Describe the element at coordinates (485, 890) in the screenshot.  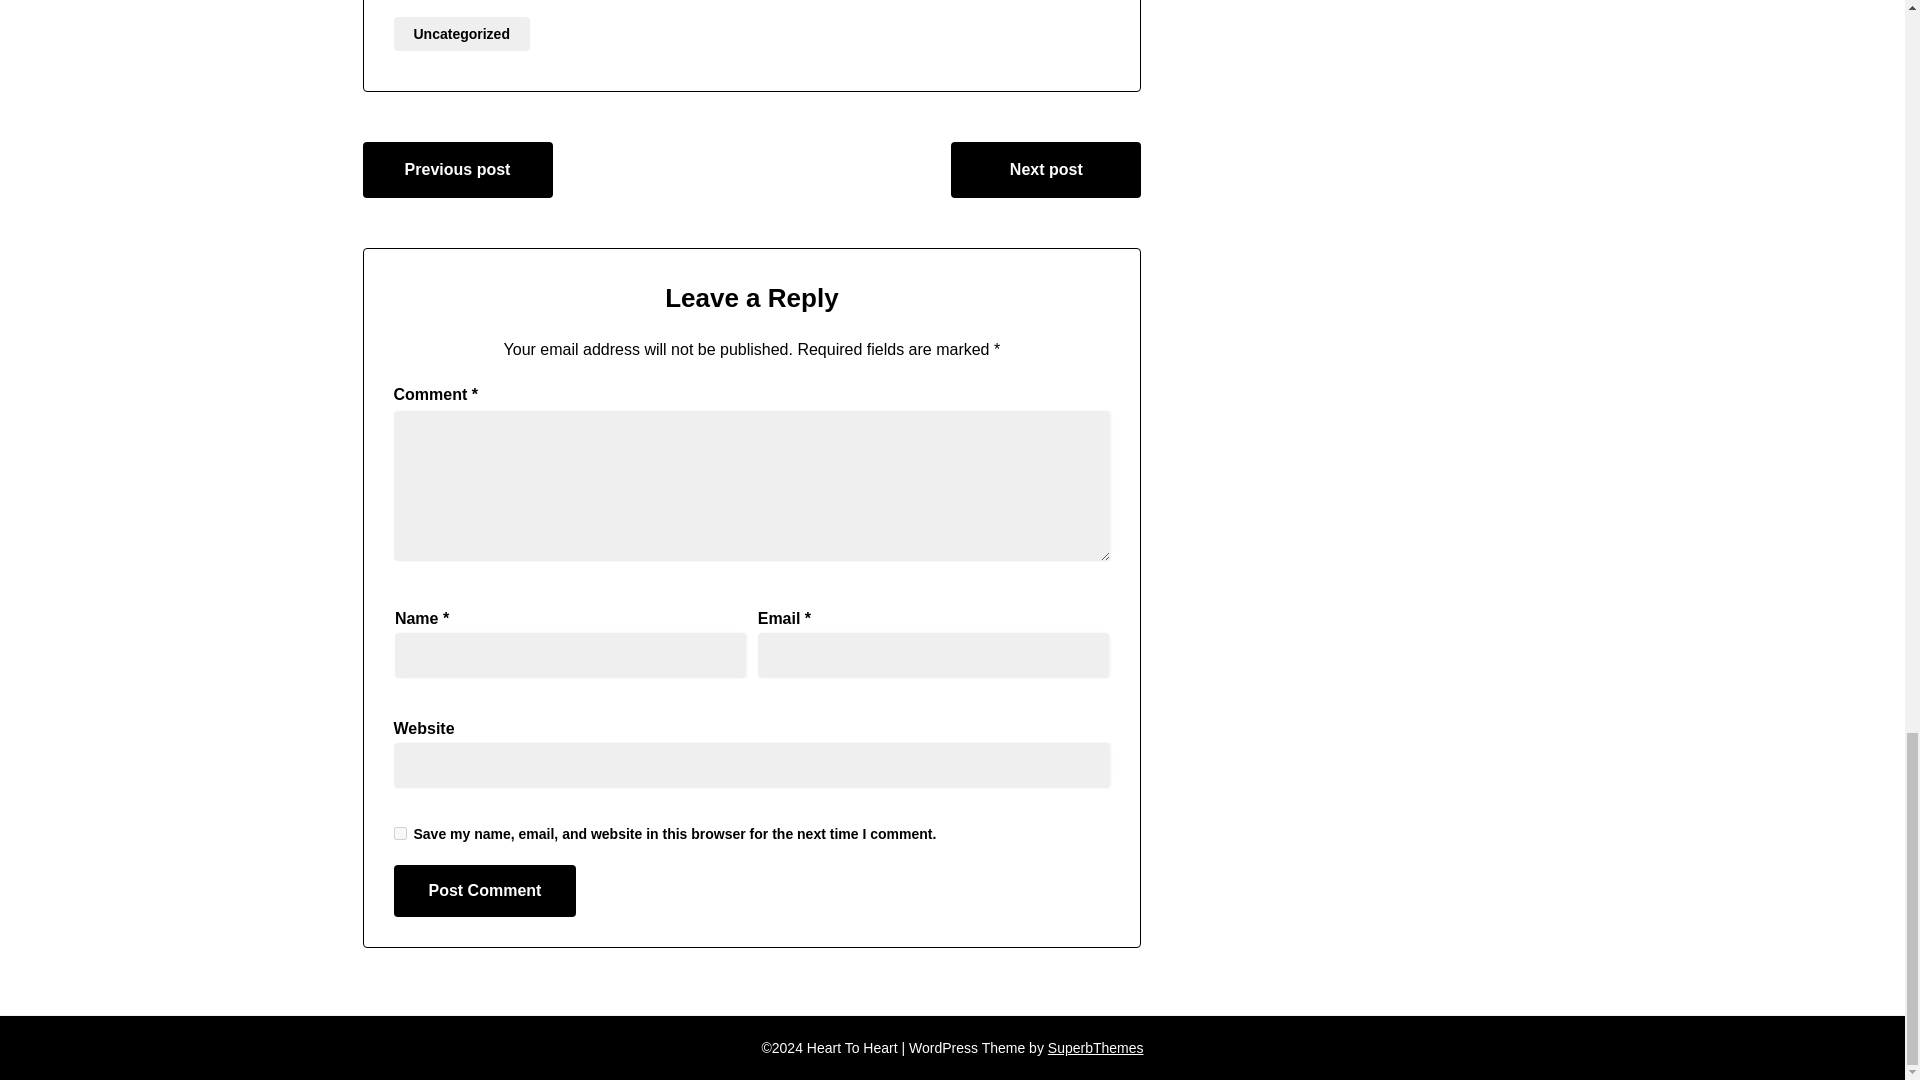
I see `Post Comment` at that location.